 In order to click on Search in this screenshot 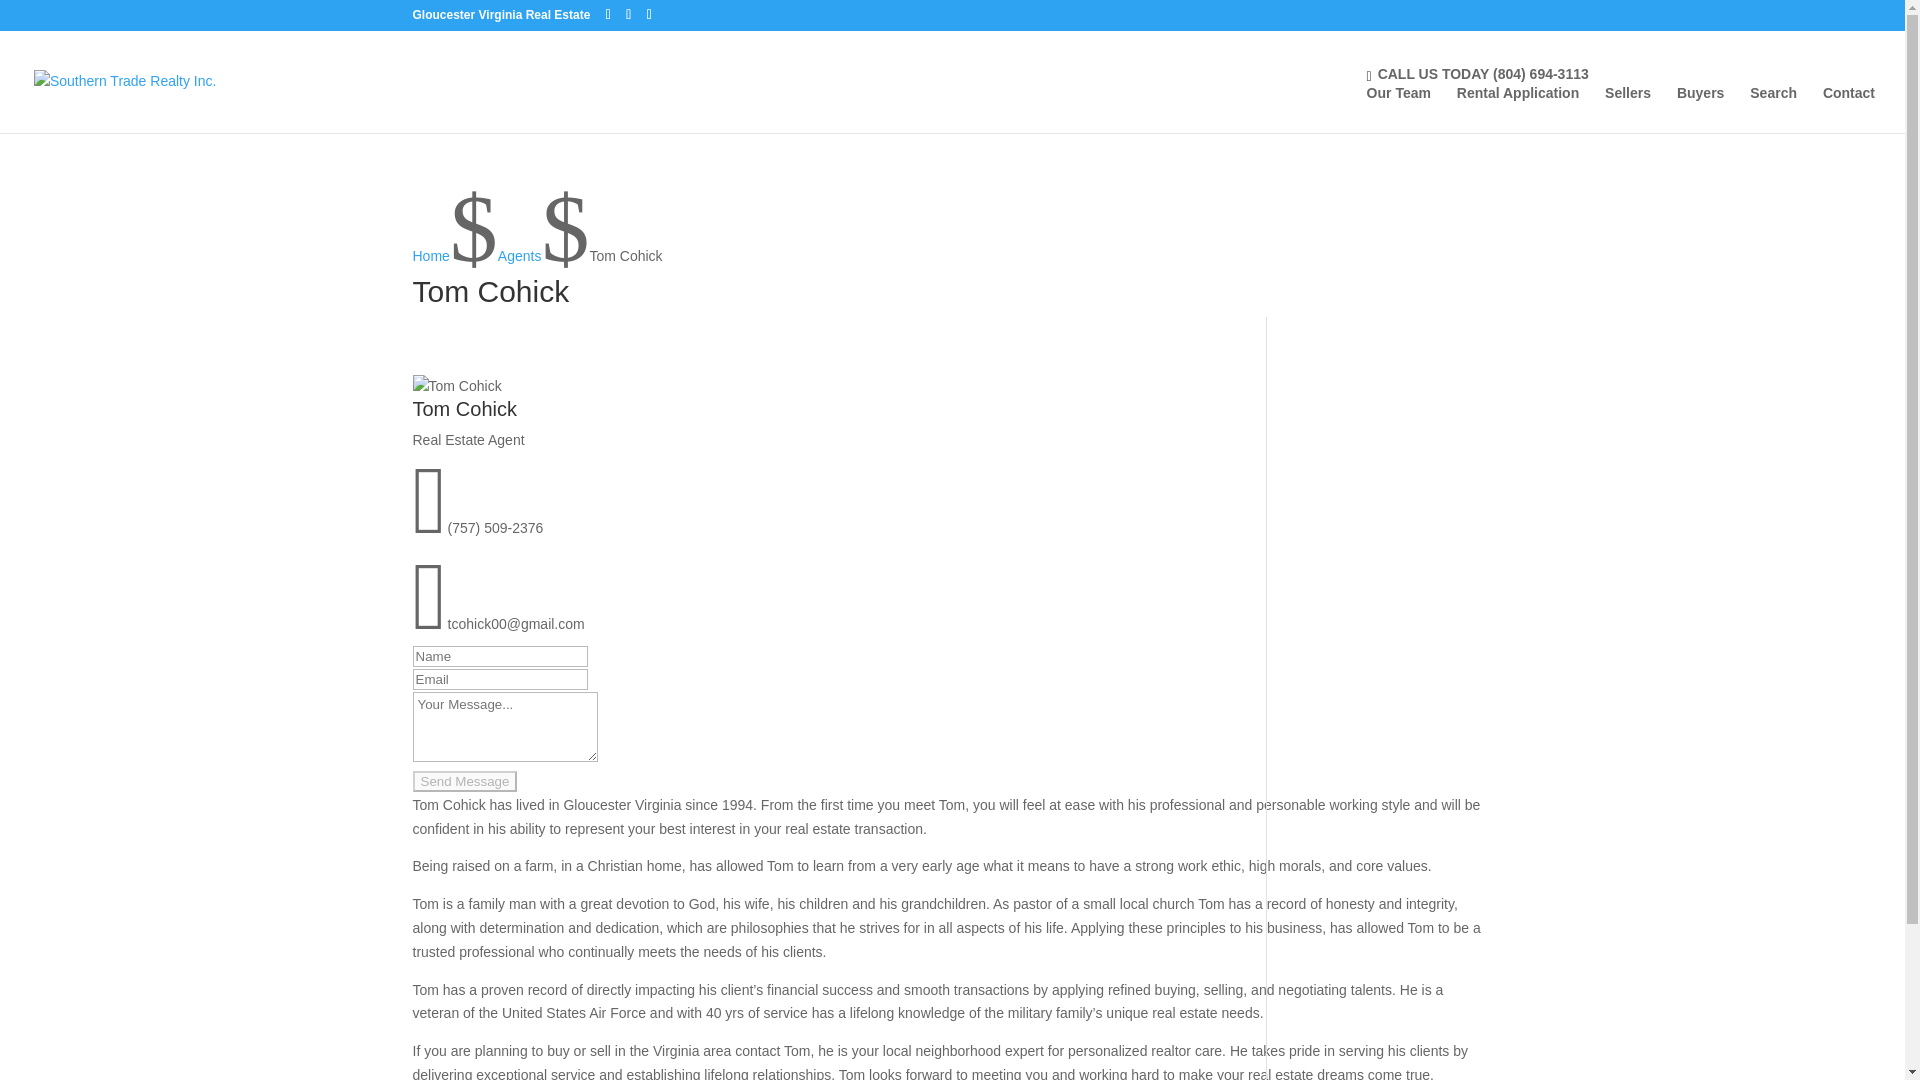, I will do `click(1773, 109)`.